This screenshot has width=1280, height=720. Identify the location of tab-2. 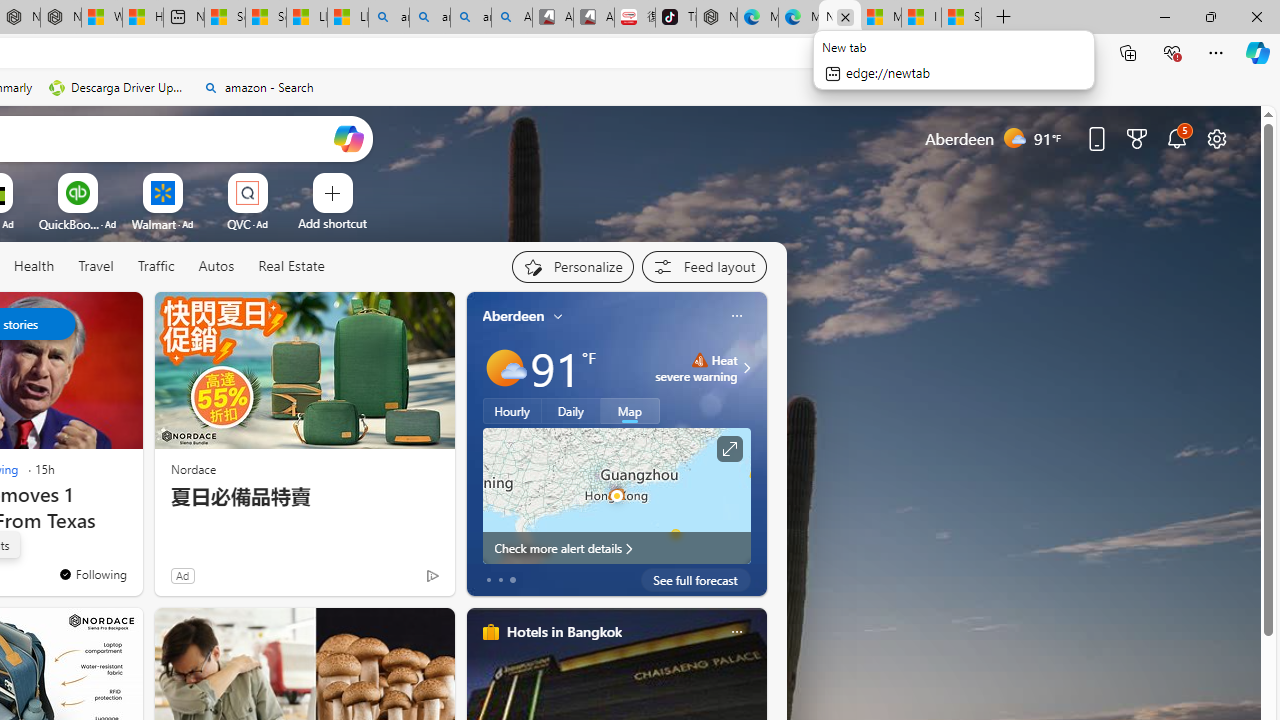
(512, 580).